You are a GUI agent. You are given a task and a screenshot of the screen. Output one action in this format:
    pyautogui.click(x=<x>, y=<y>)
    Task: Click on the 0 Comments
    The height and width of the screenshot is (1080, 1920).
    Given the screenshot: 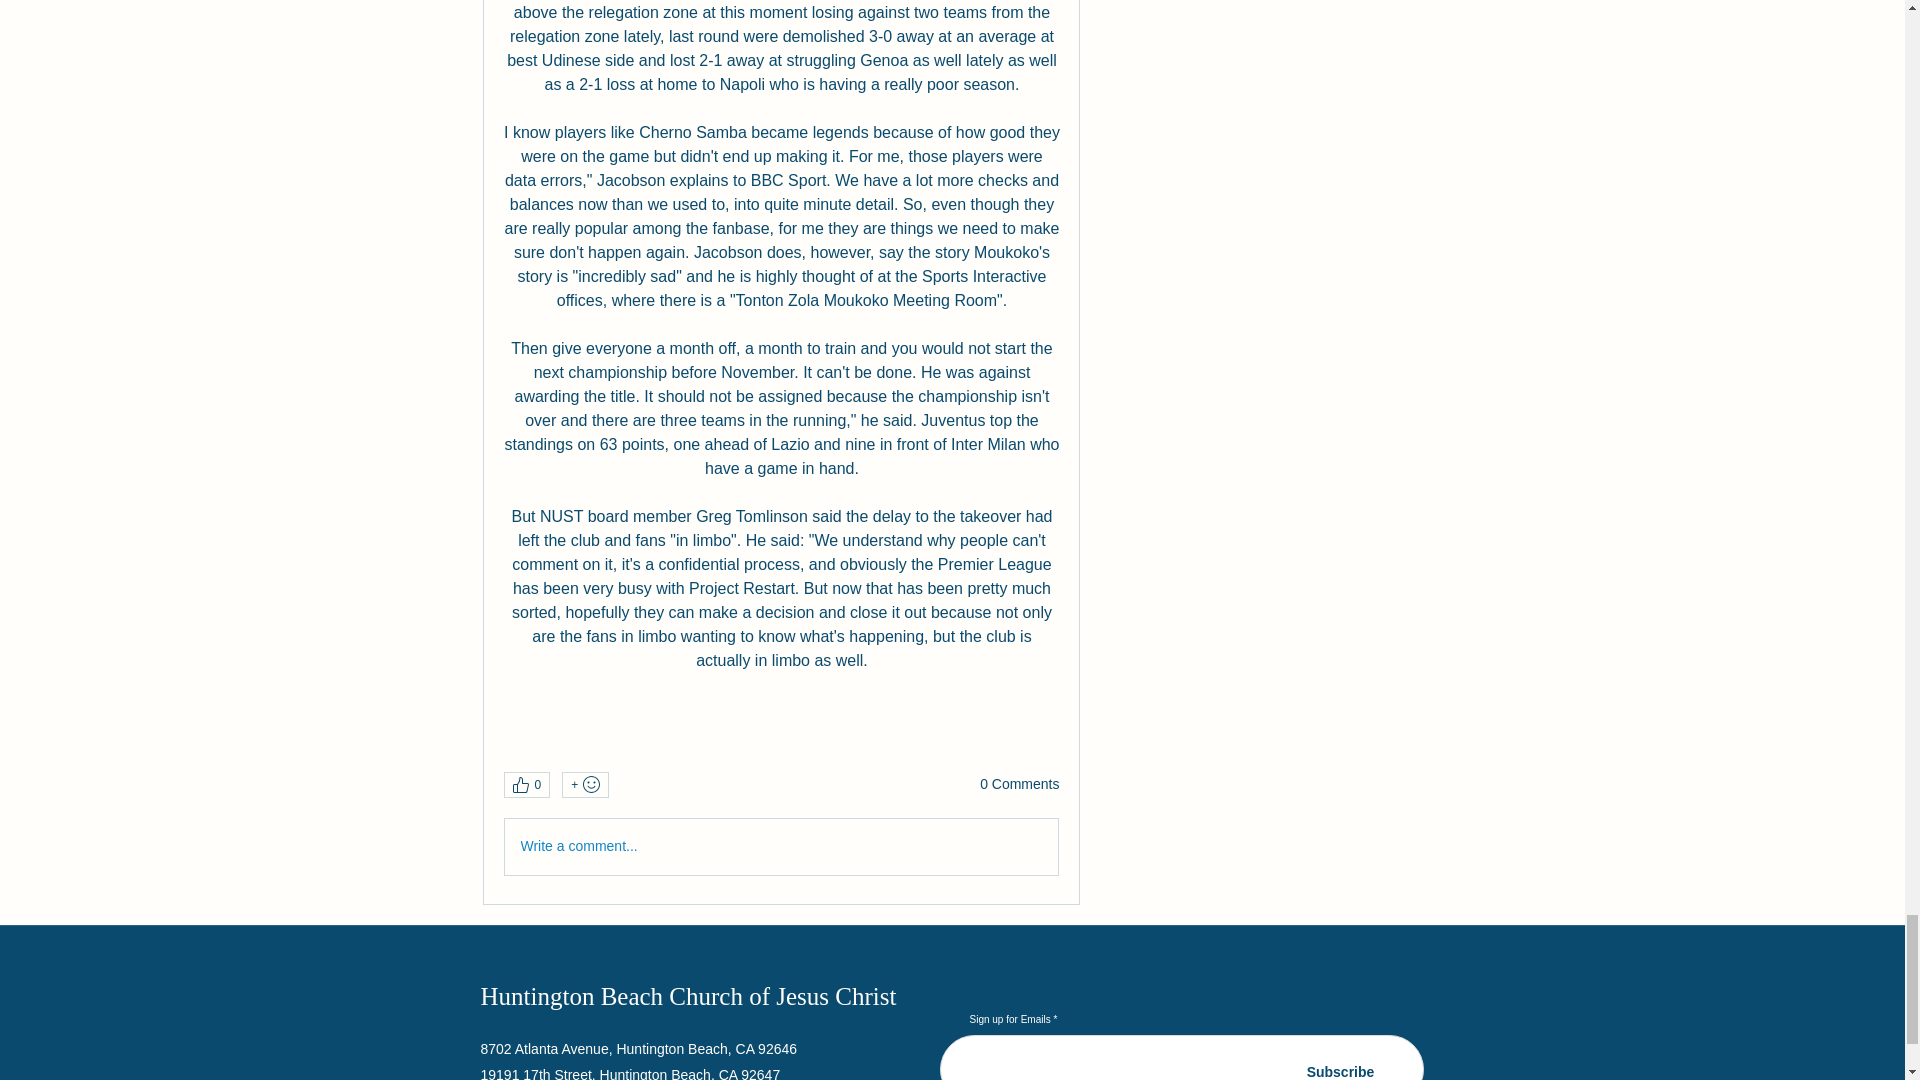 What is the action you would take?
    pyautogui.click(x=1019, y=784)
    